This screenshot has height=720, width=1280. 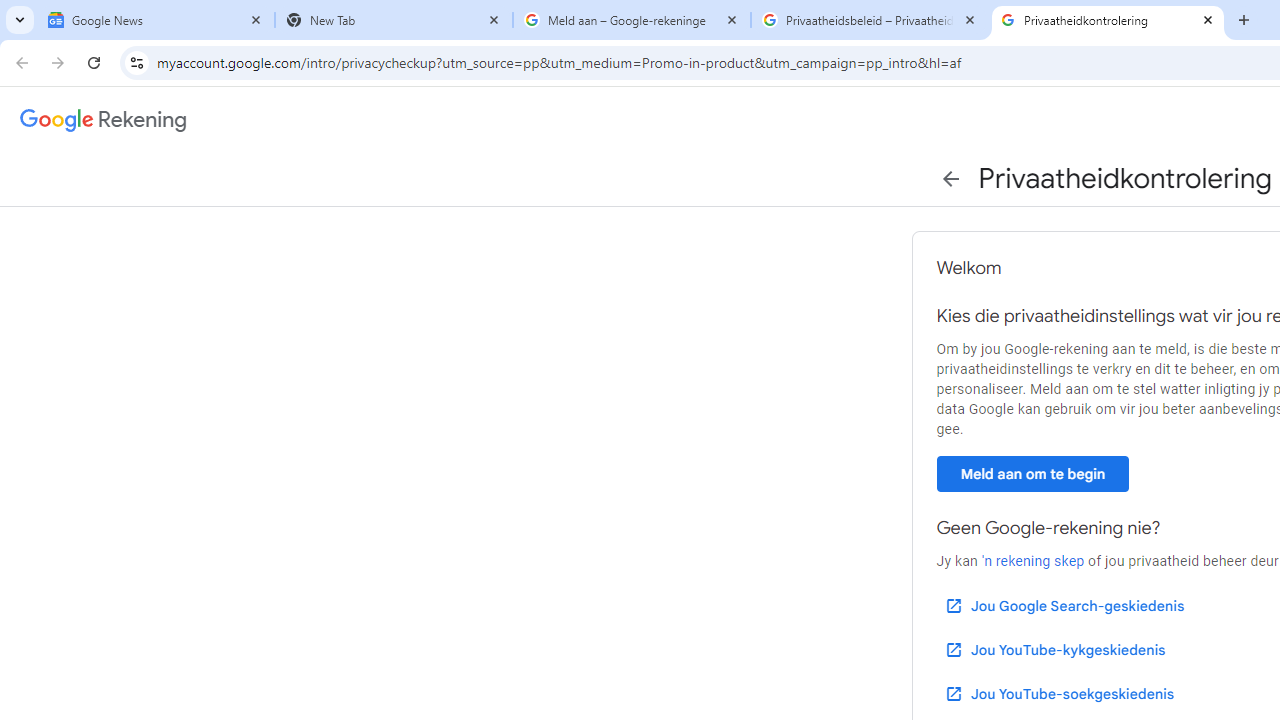 What do you see at coordinates (1032, 561) in the screenshot?
I see `'n rekening skep` at bounding box center [1032, 561].